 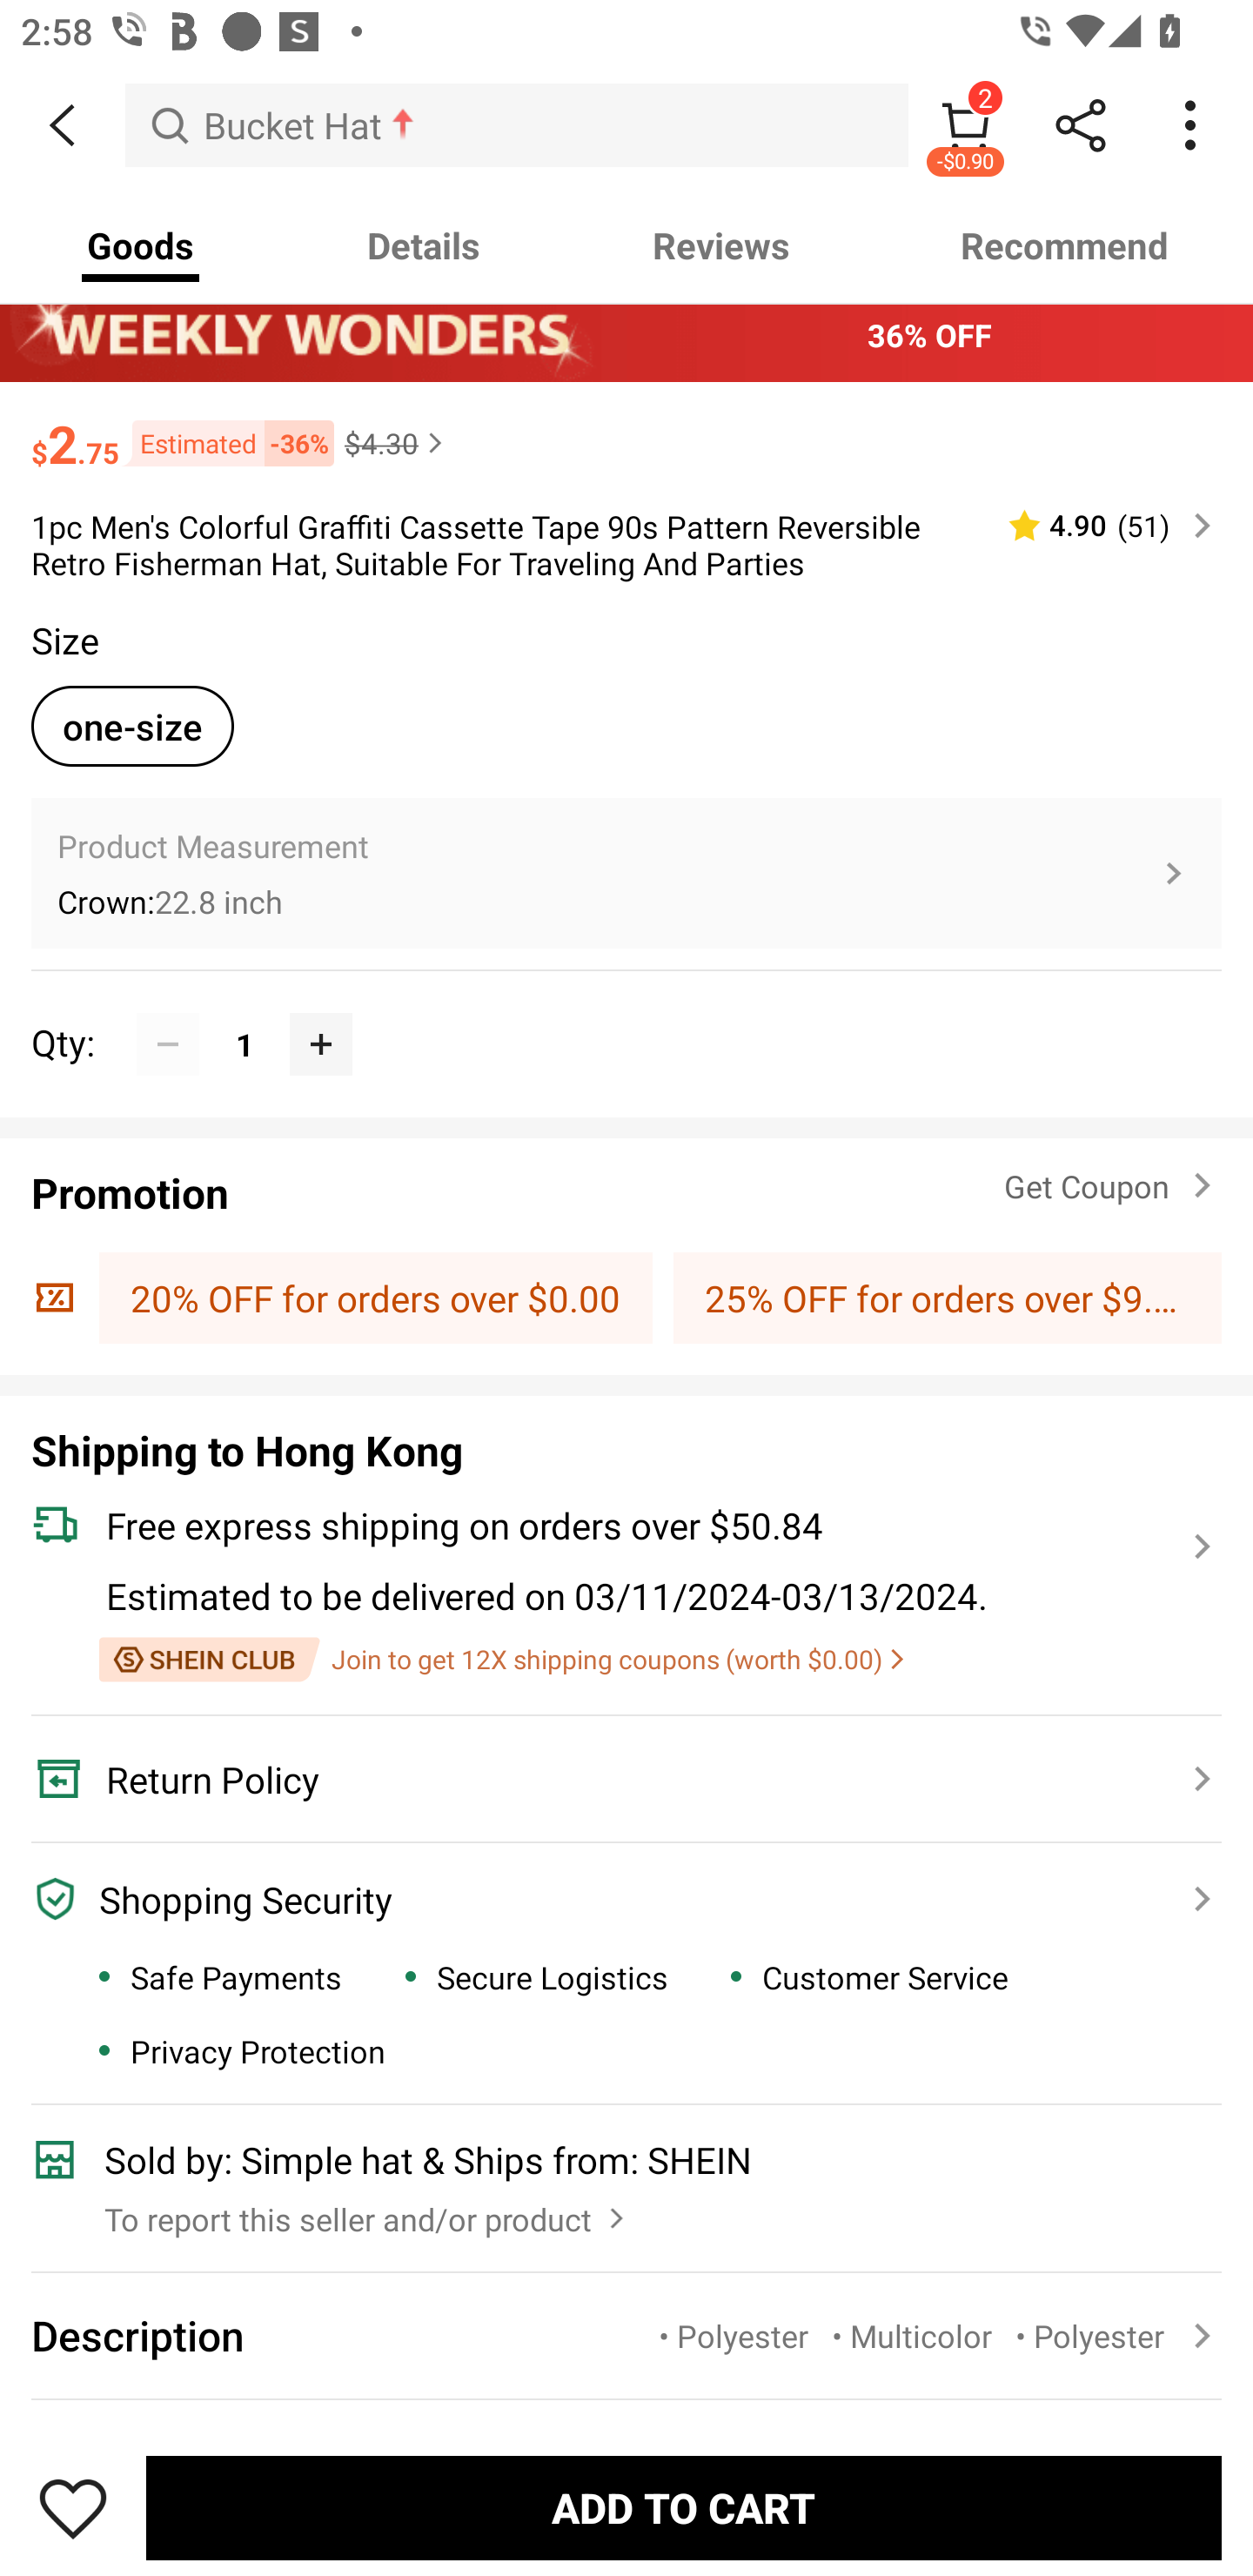 What do you see at coordinates (132, 726) in the screenshot?
I see `one-size one-sizeselected option` at bounding box center [132, 726].